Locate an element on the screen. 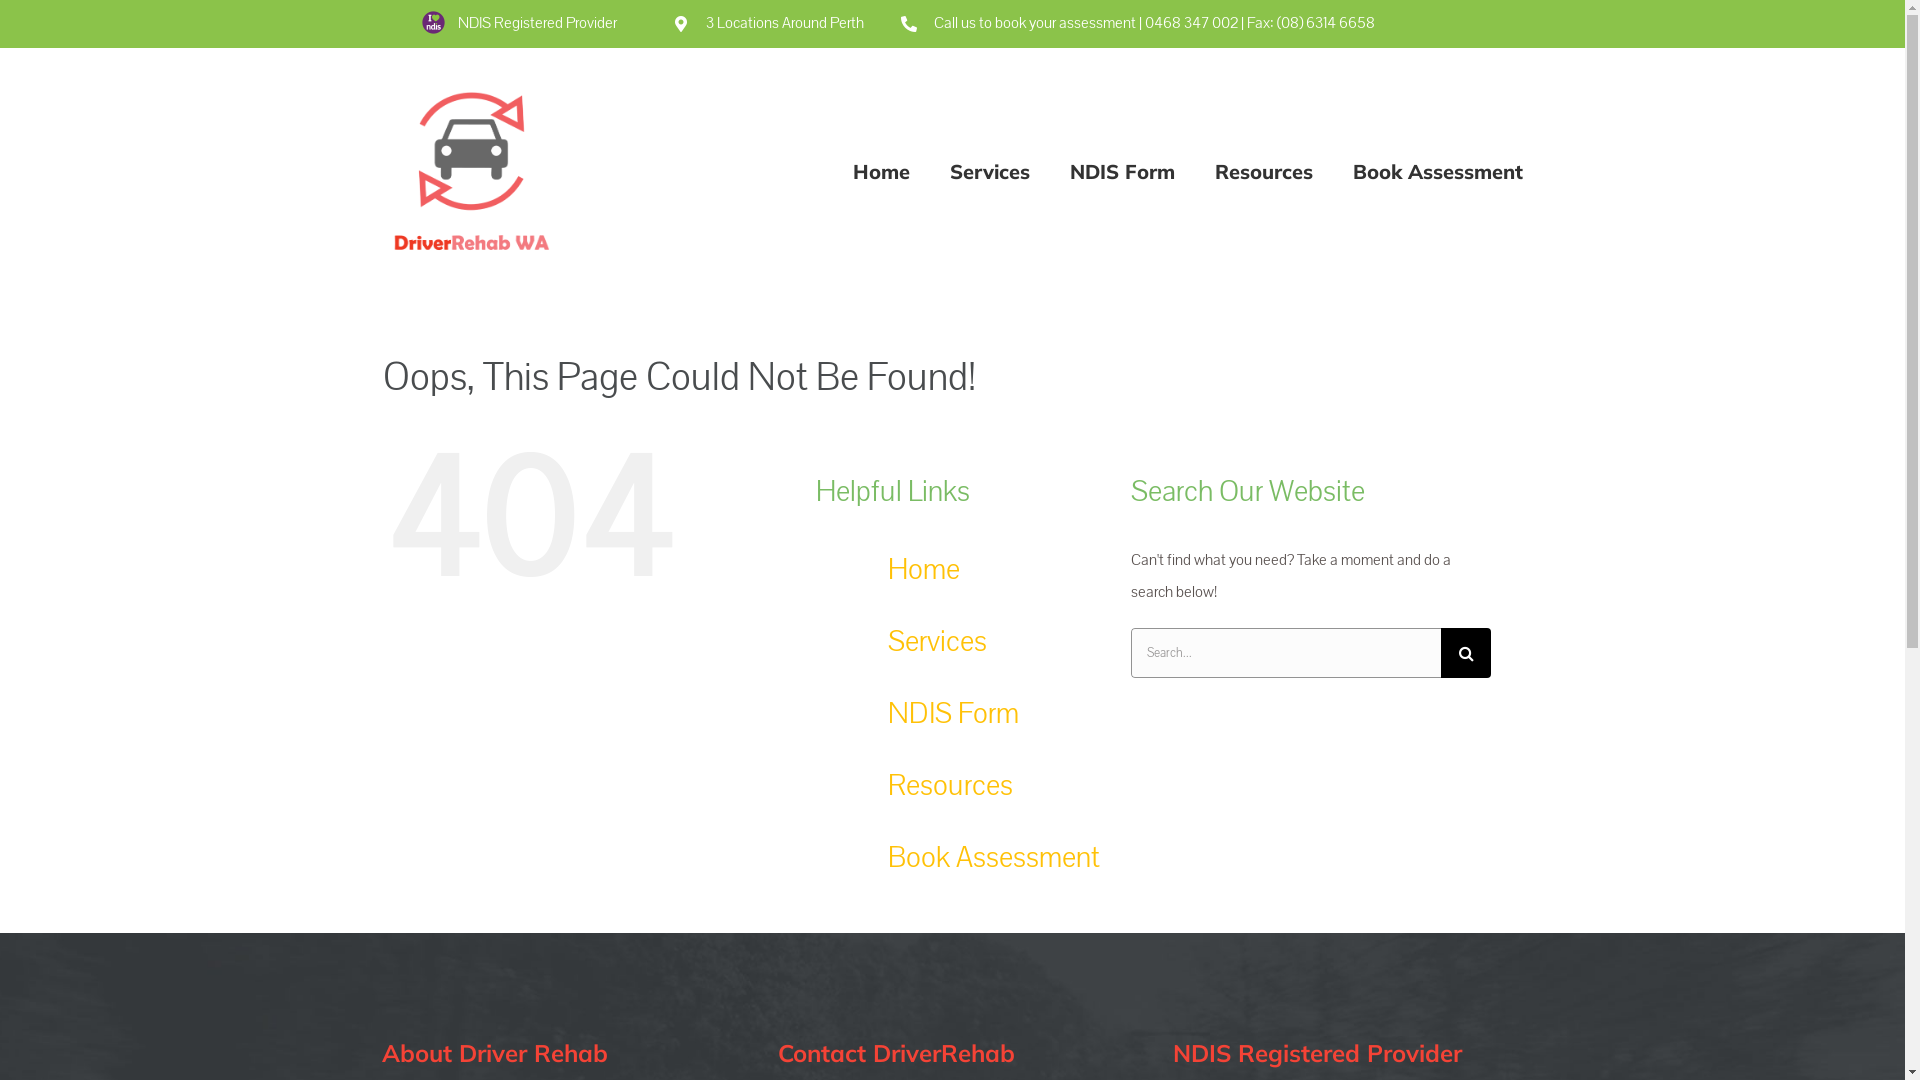 This screenshot has width=1920, height=1080. Book Assessment is located at coordinates (1437, 170).